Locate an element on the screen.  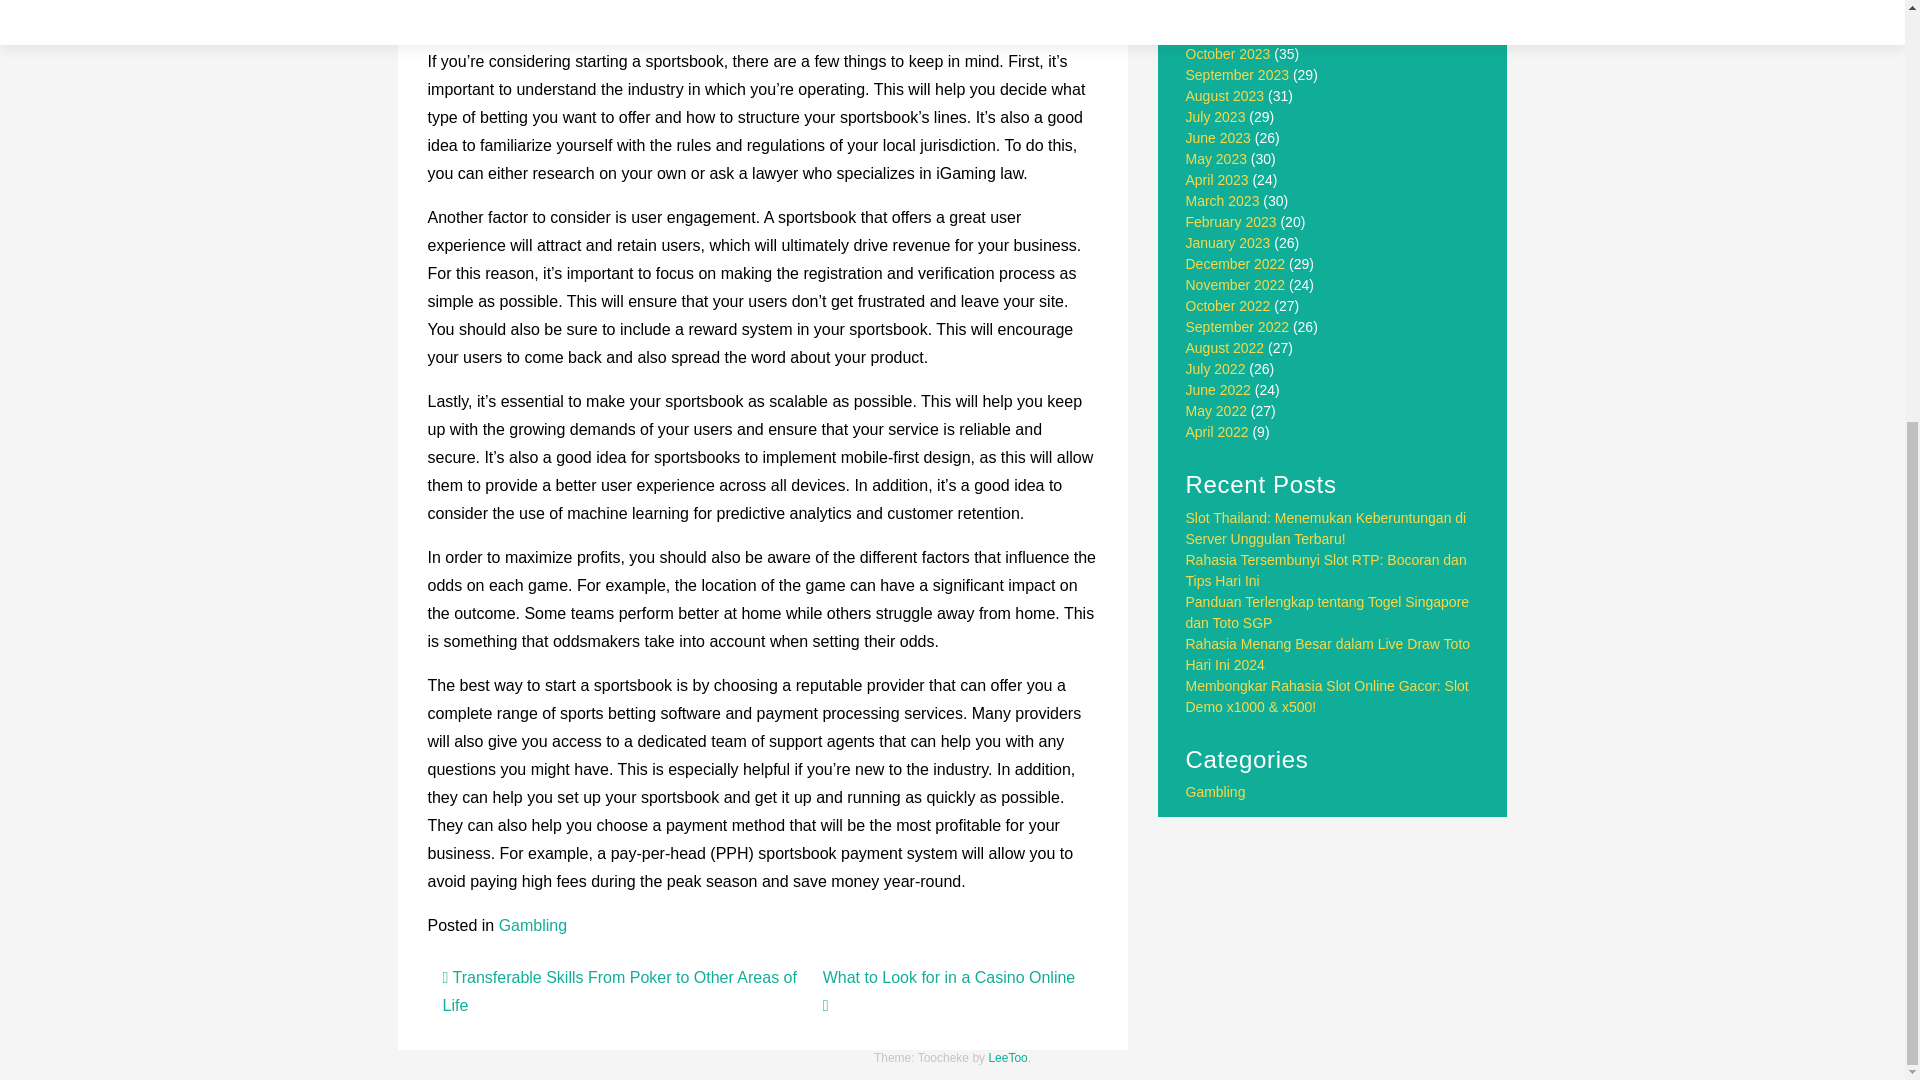
September 2023 is located at coordinates (1238, 74).